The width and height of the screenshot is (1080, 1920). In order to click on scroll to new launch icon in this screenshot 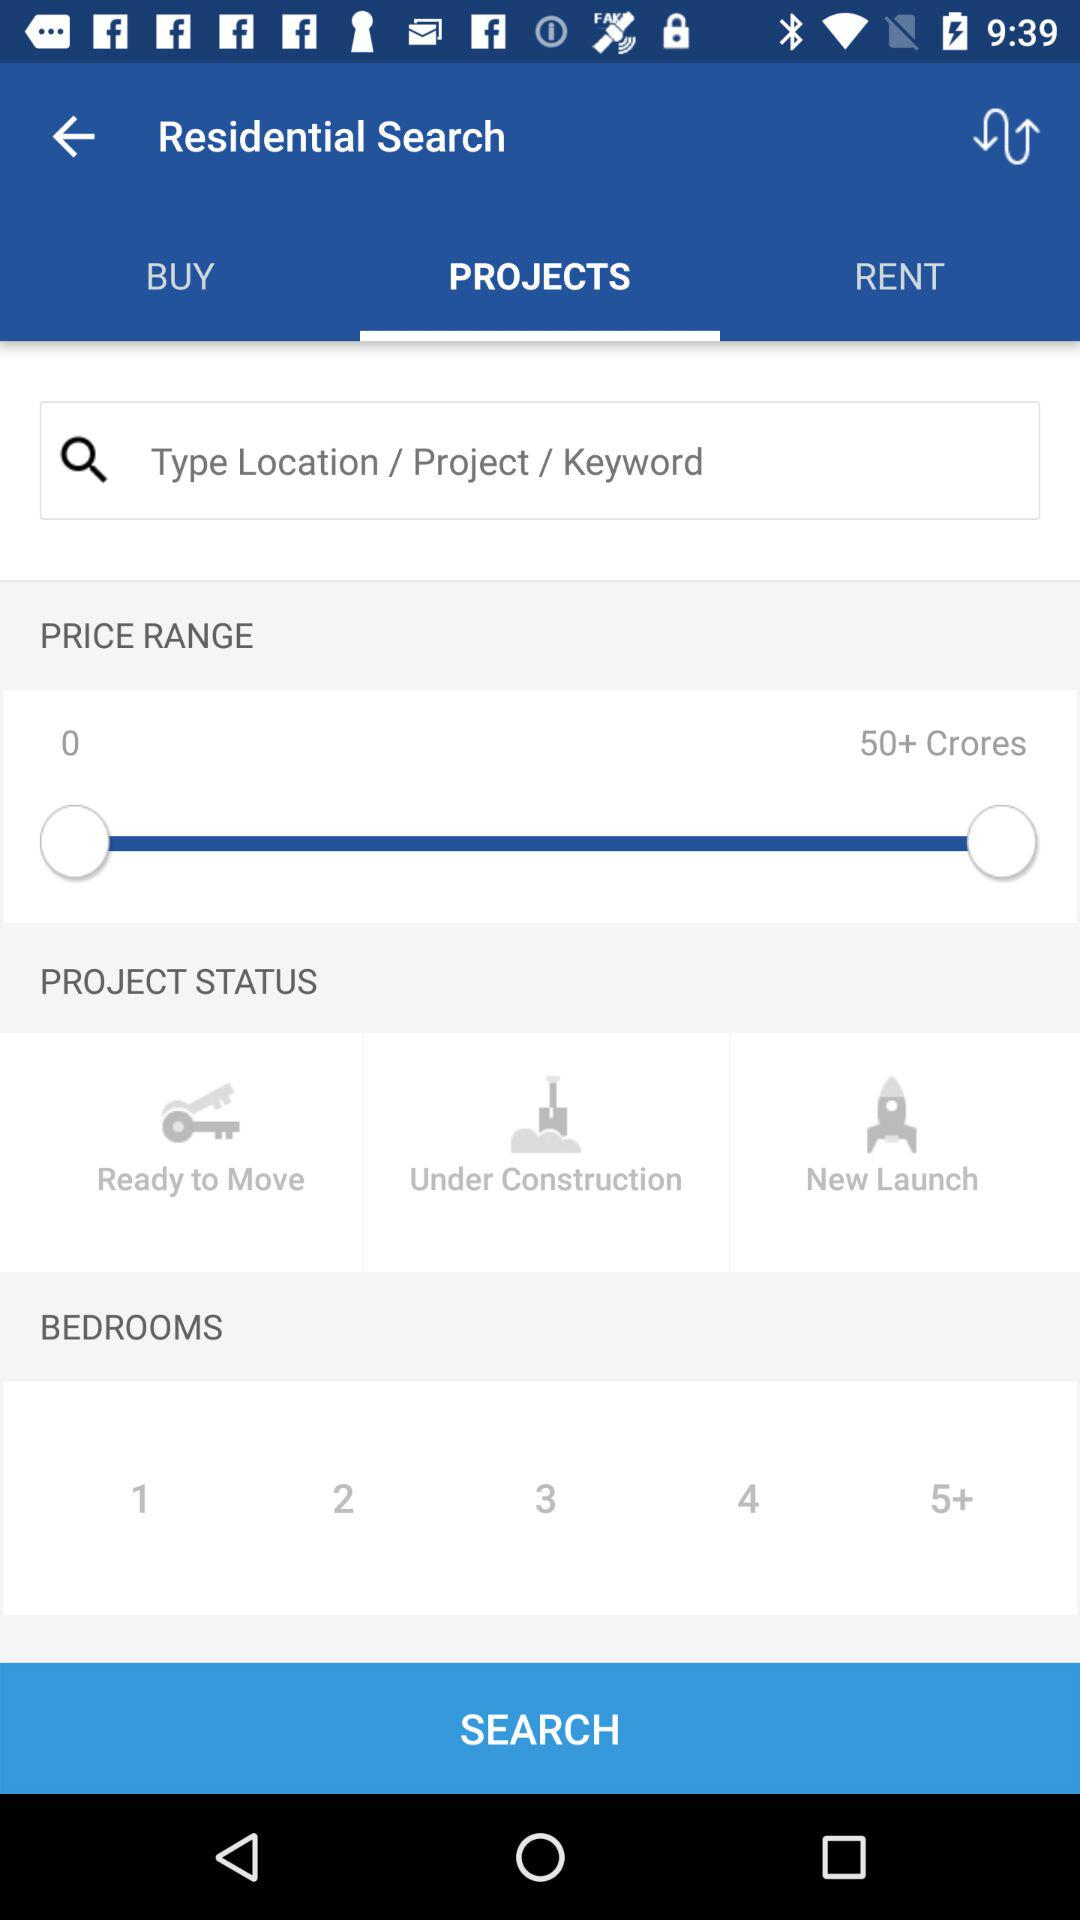, I will do `click(892, 1152)`.